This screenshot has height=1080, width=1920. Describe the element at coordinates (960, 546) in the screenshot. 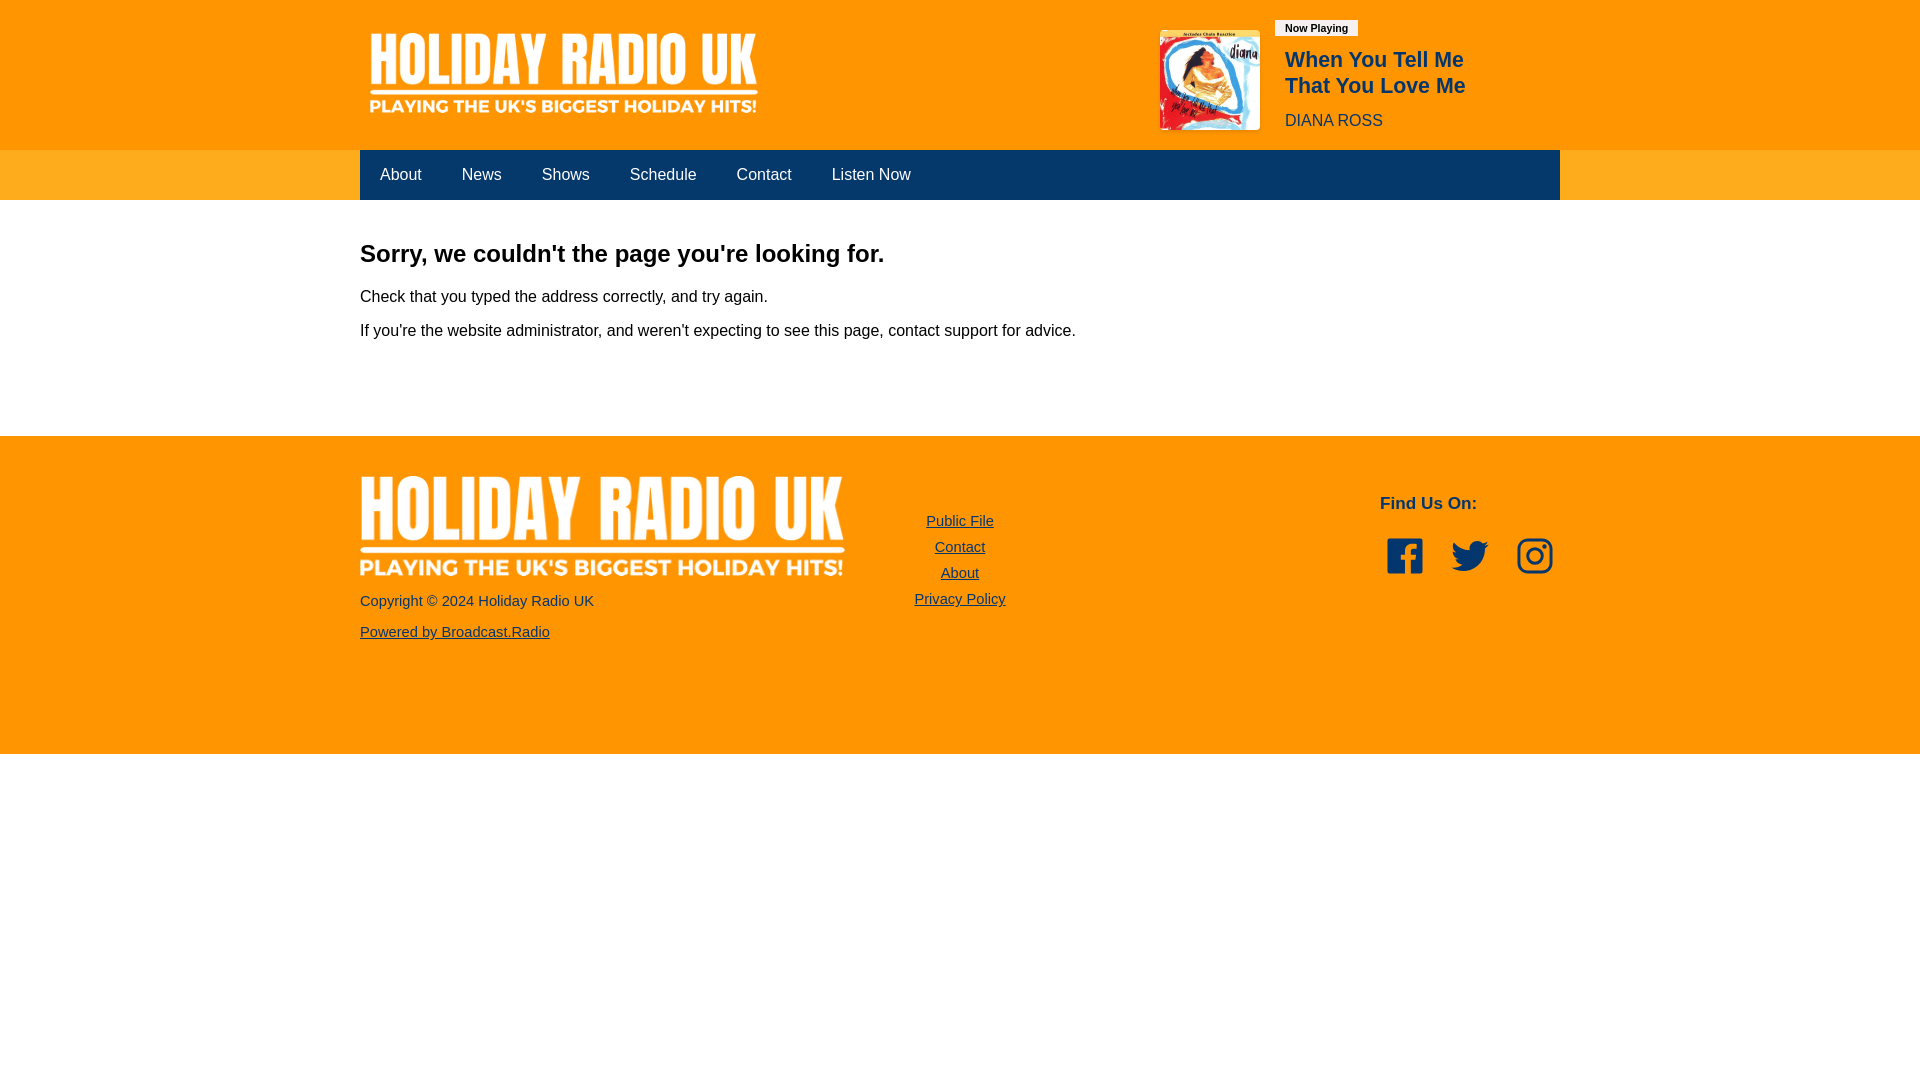

I see `Contact` at that location.